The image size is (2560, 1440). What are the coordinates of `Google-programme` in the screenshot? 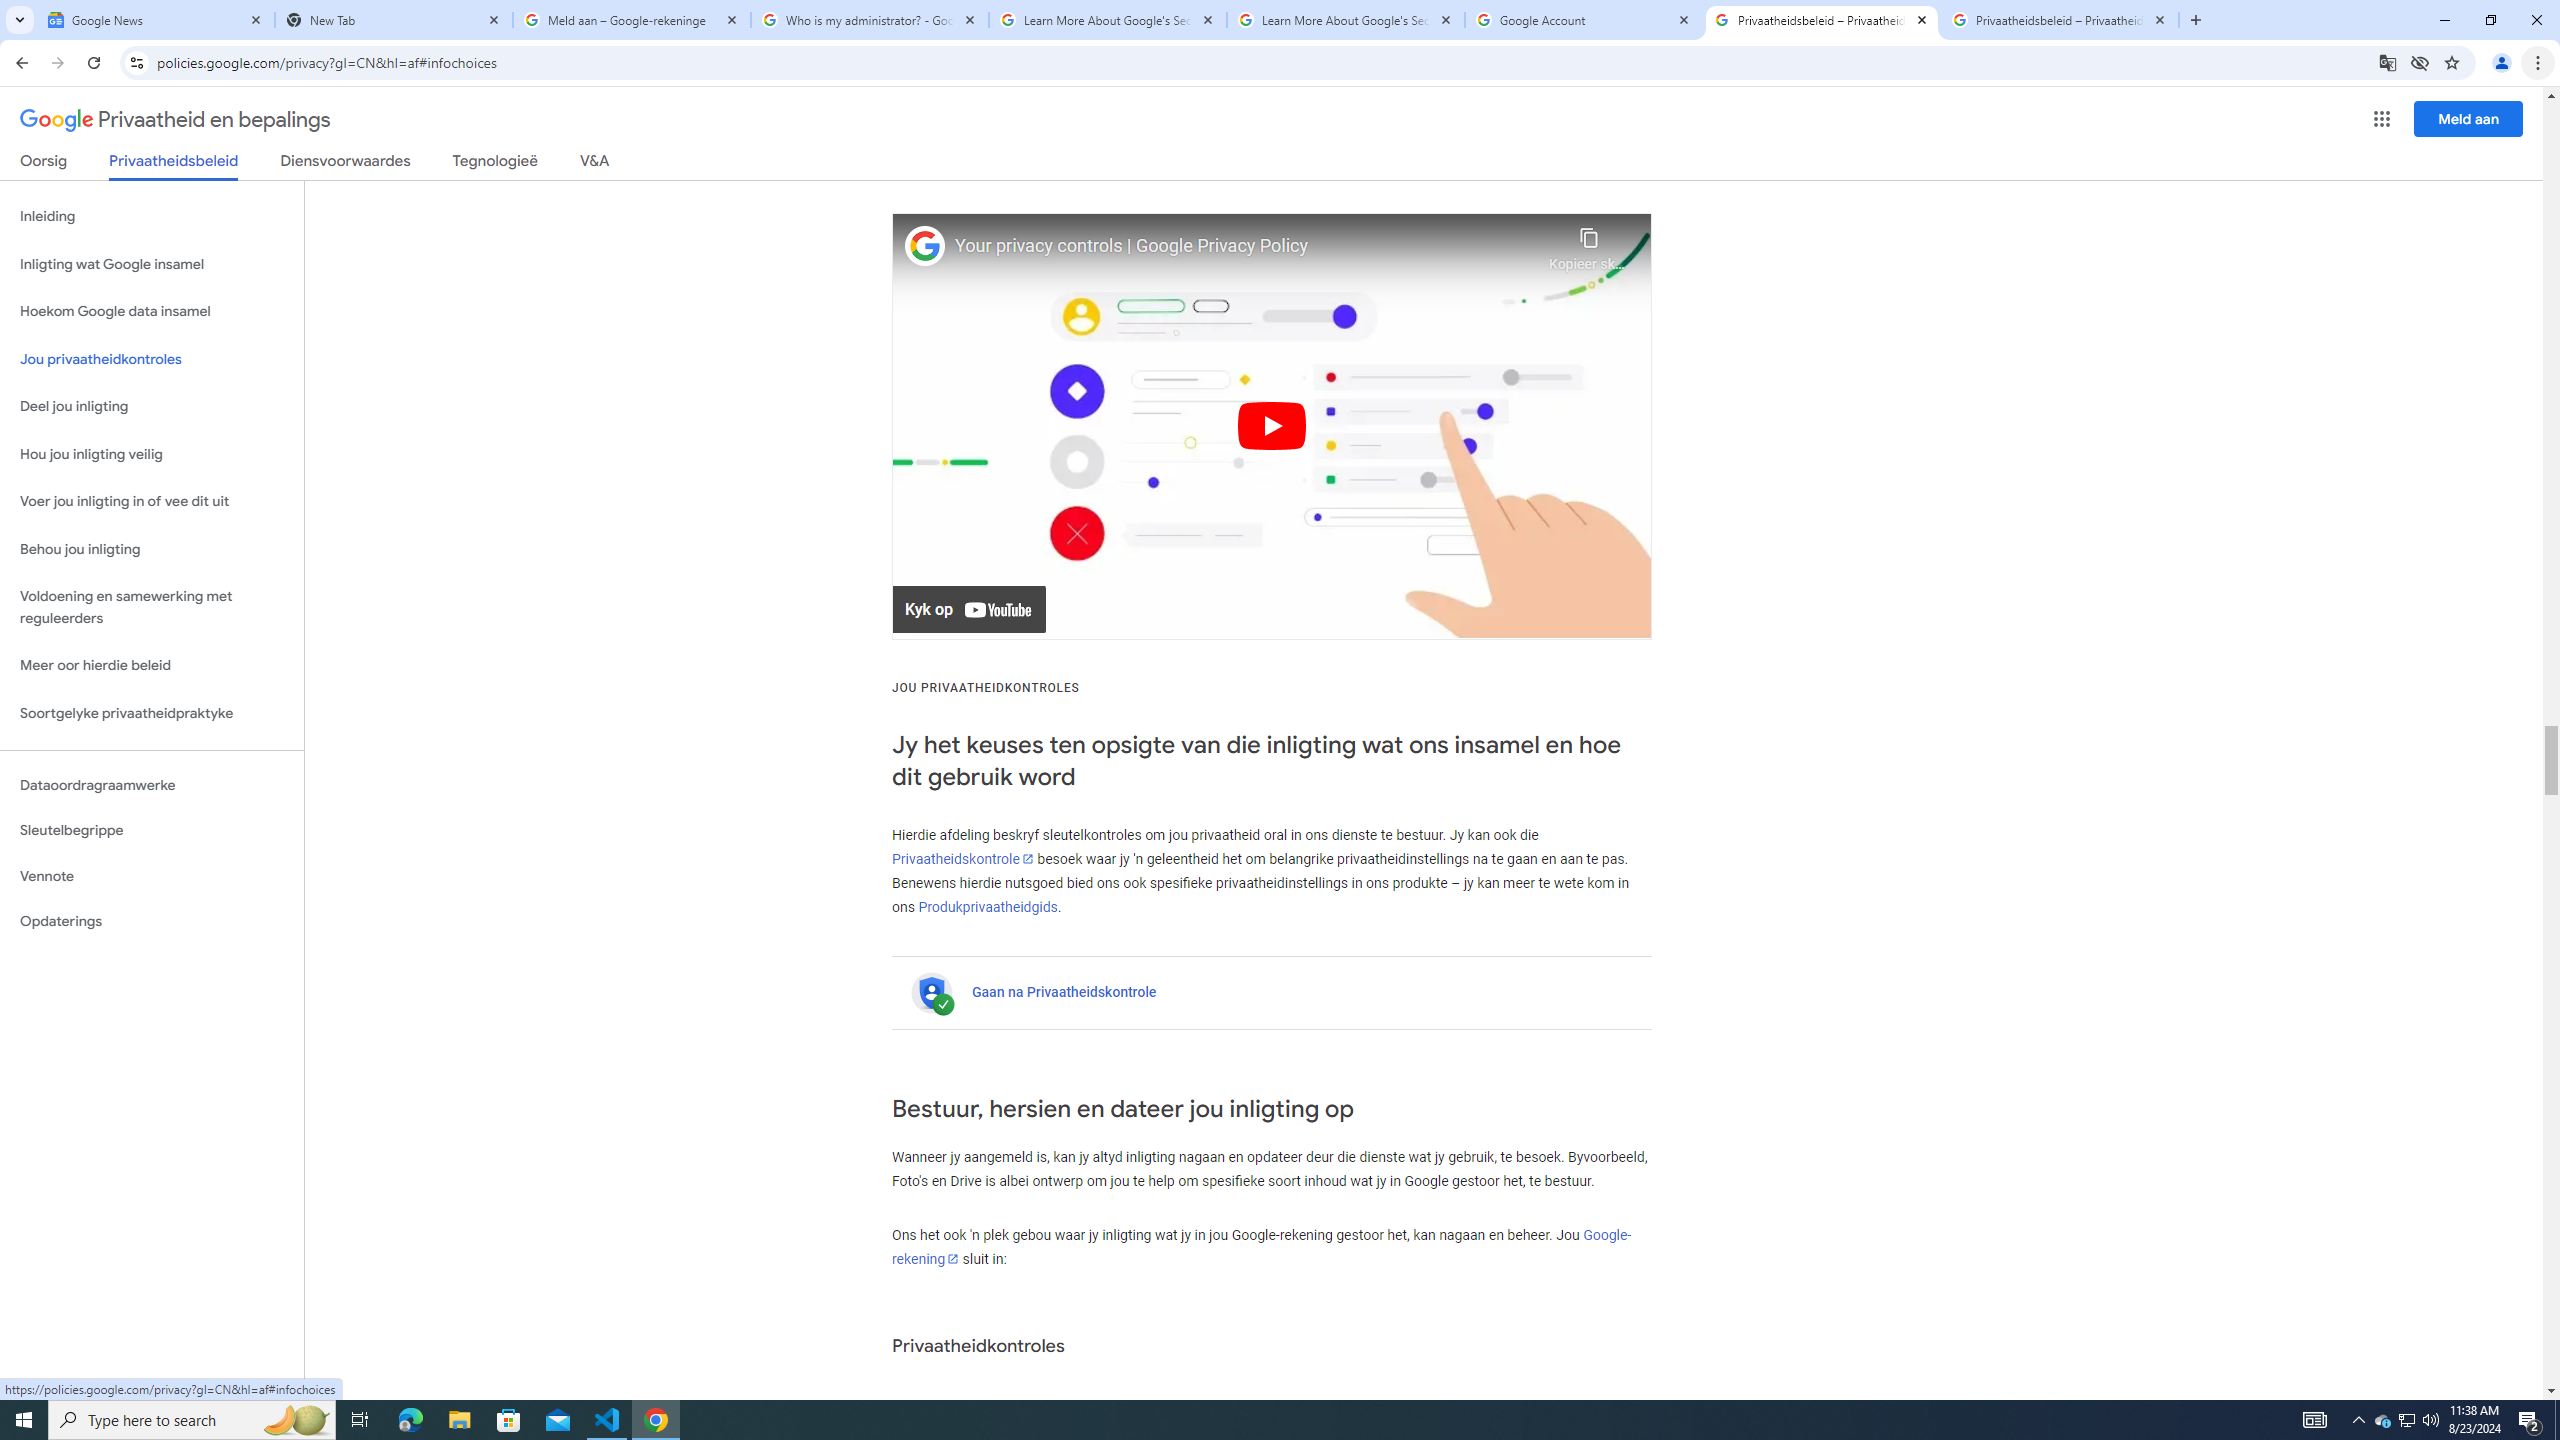 It's located at (2382, 119).